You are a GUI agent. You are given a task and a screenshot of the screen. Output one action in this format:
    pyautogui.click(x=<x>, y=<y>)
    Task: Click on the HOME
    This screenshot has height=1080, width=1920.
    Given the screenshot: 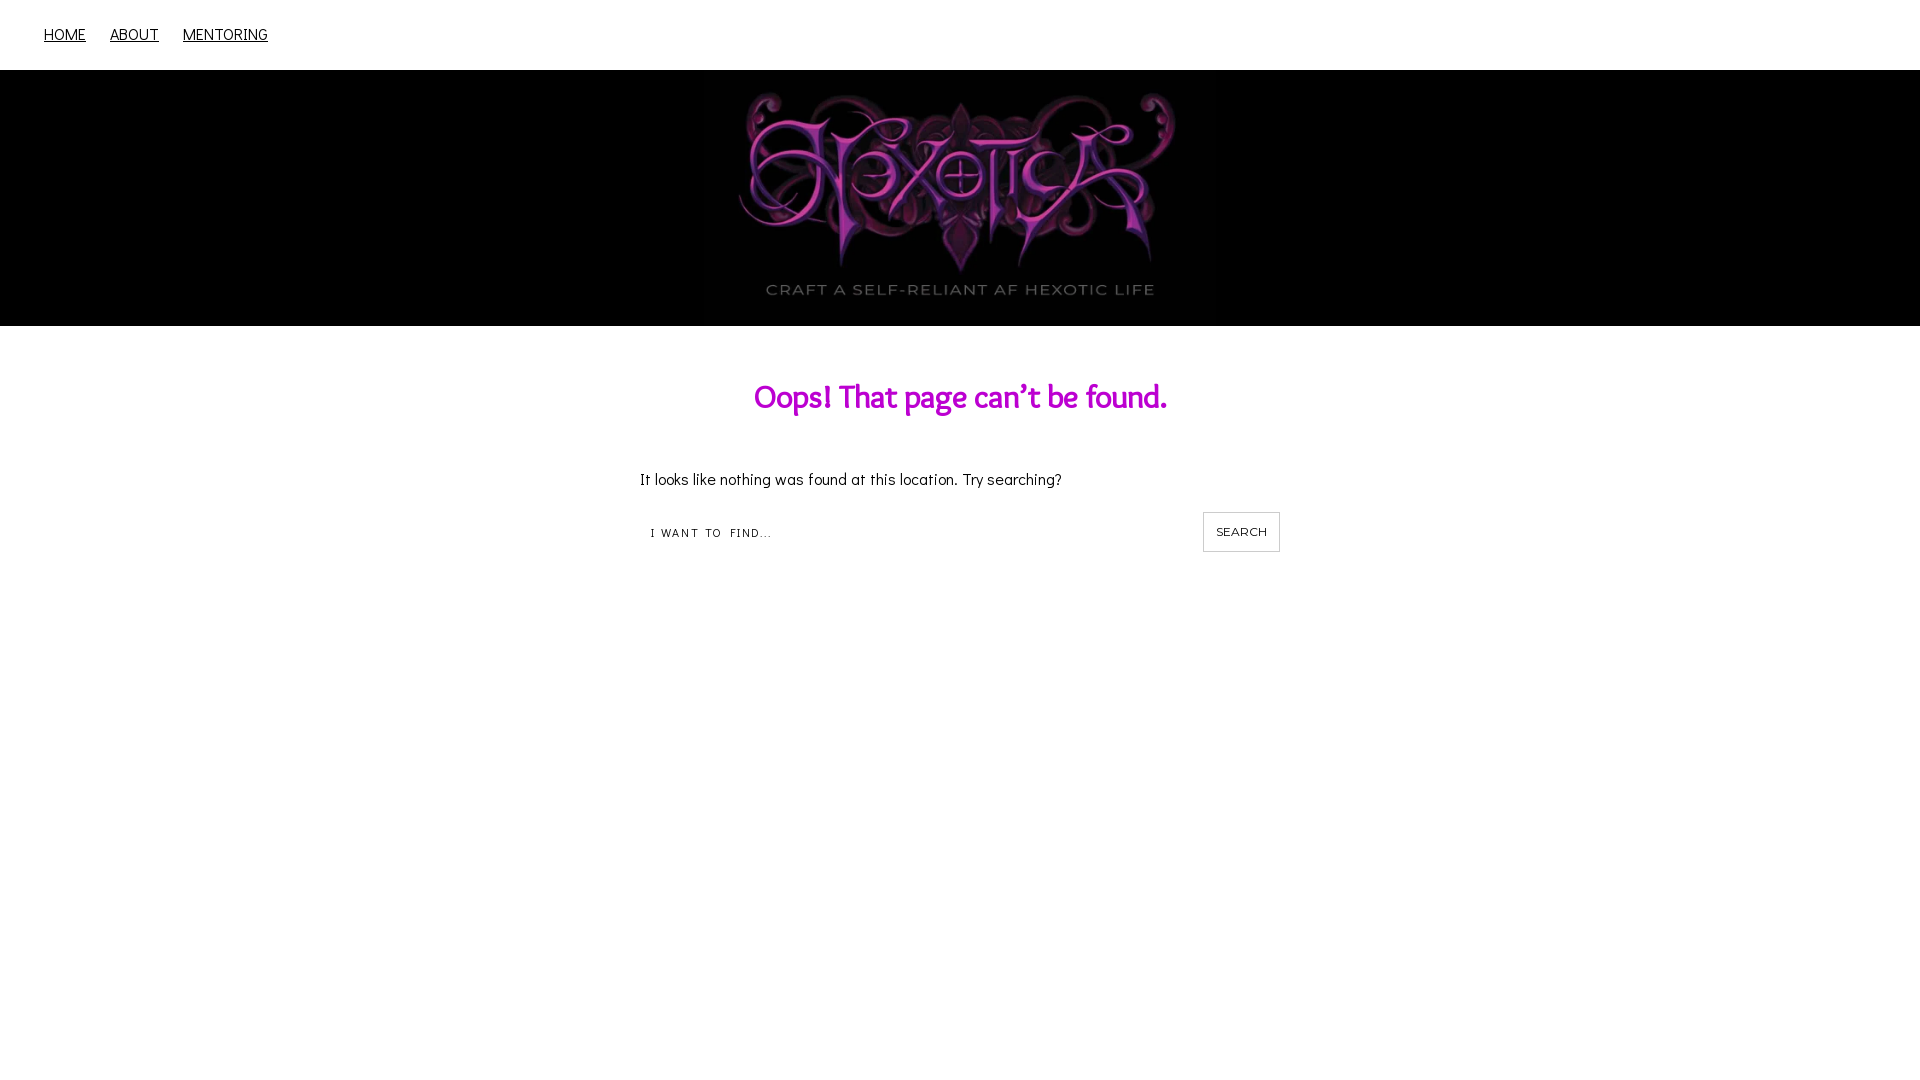 What is the action you would take?
    pyautogui.click(x=65, y=34)
    